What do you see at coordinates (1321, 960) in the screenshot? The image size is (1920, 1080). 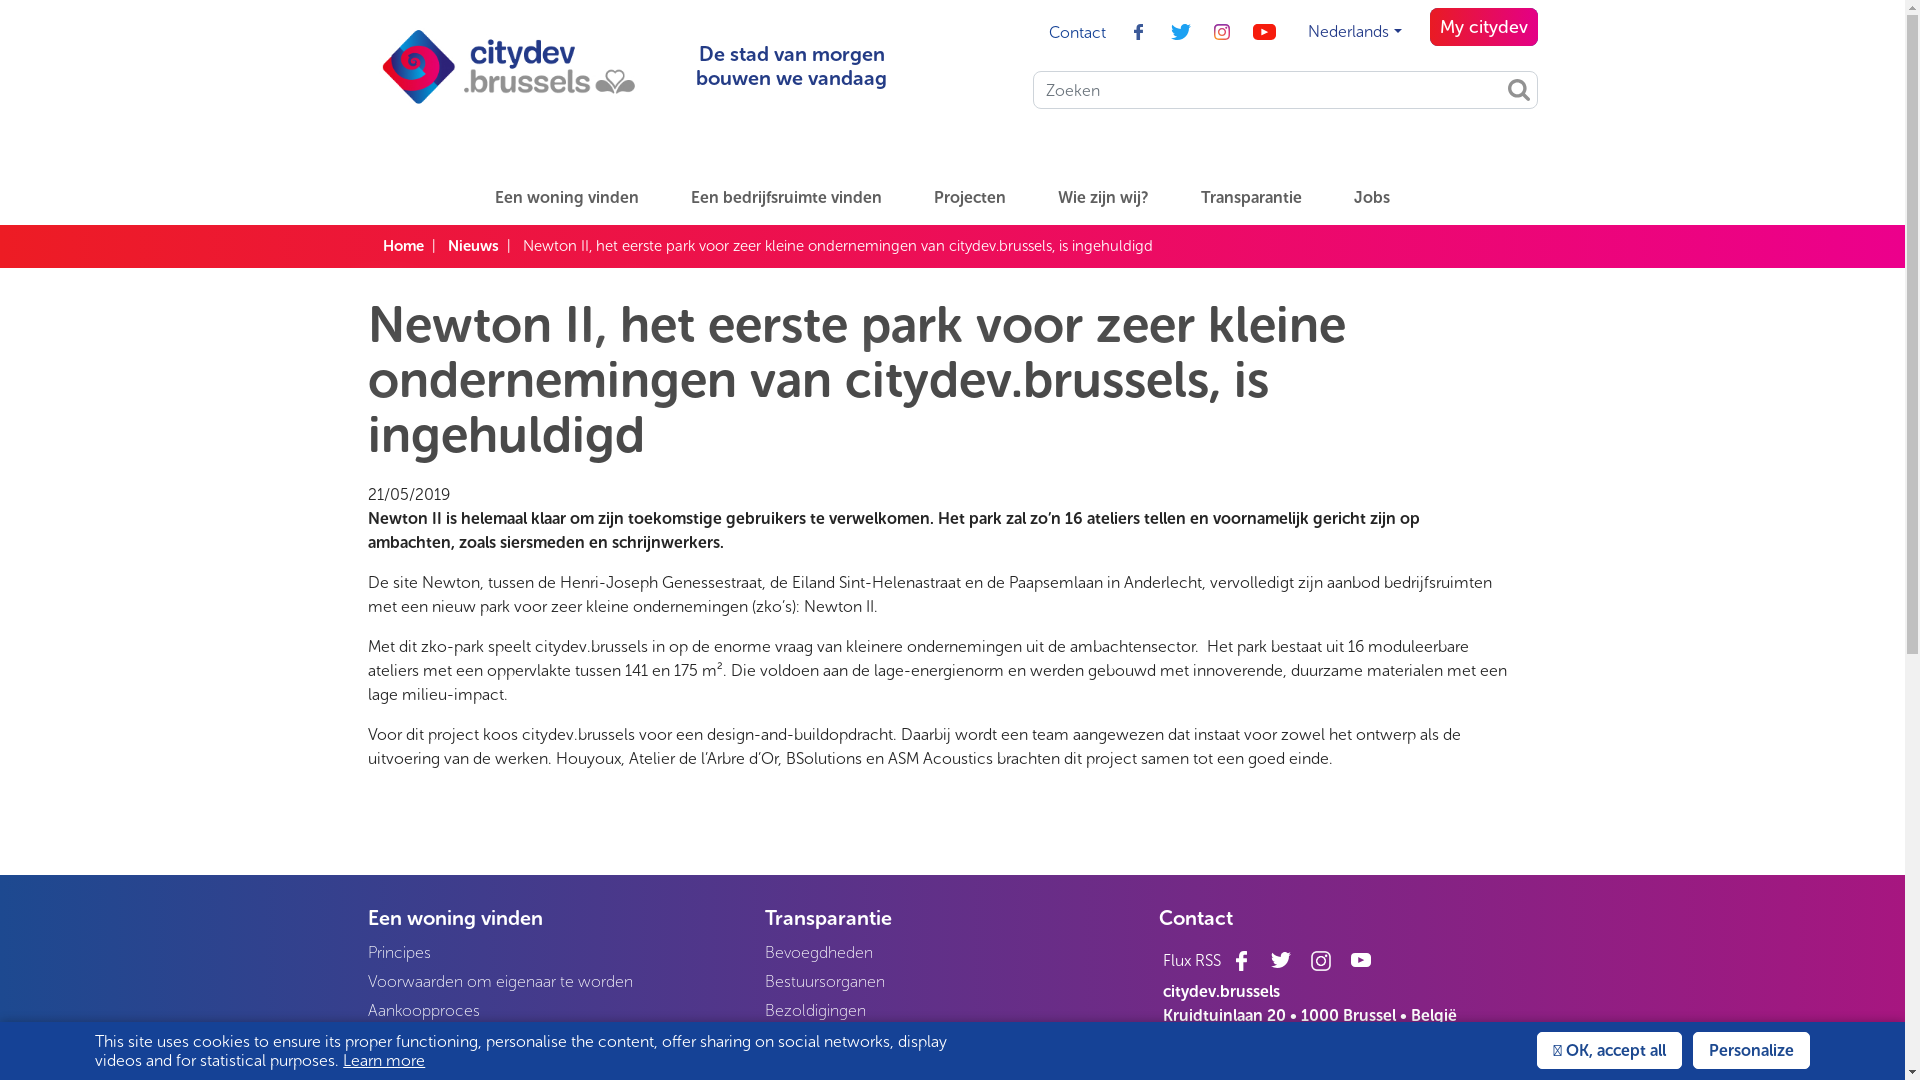 I see `Instagram` at bounding box center [1321, 960].